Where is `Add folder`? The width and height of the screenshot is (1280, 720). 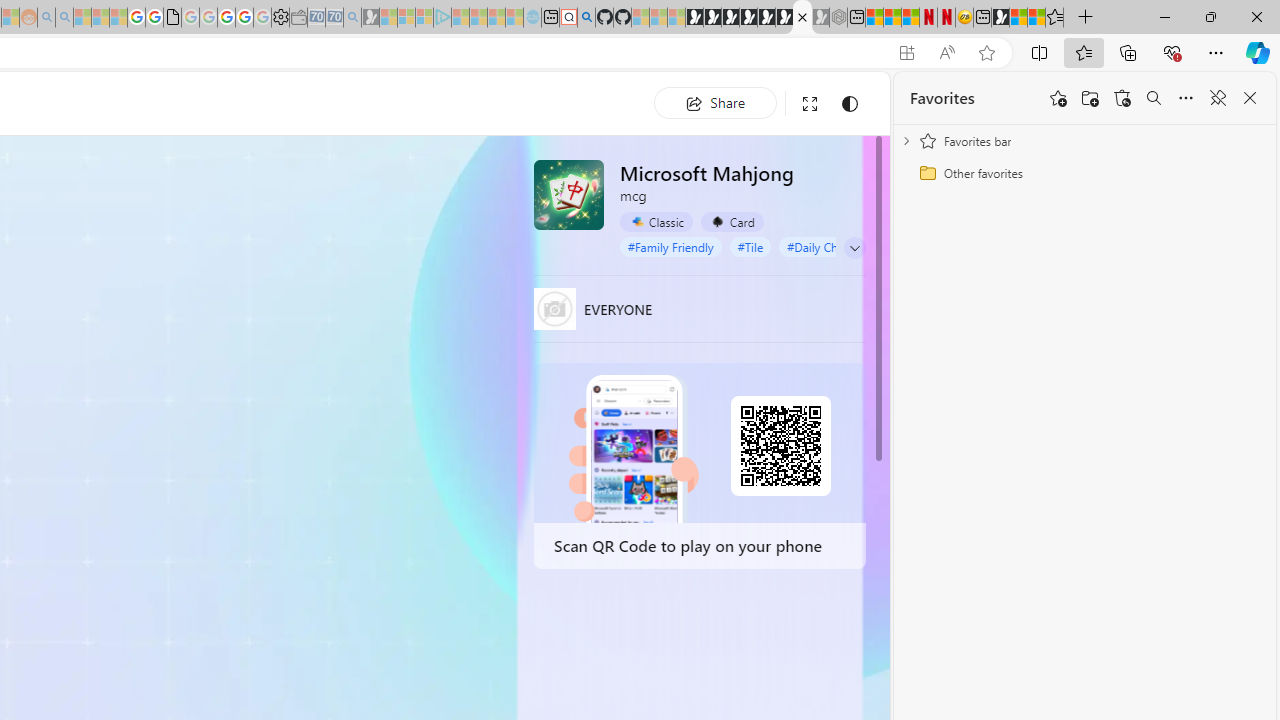 Add folder is located at coordinates (1090, 98).